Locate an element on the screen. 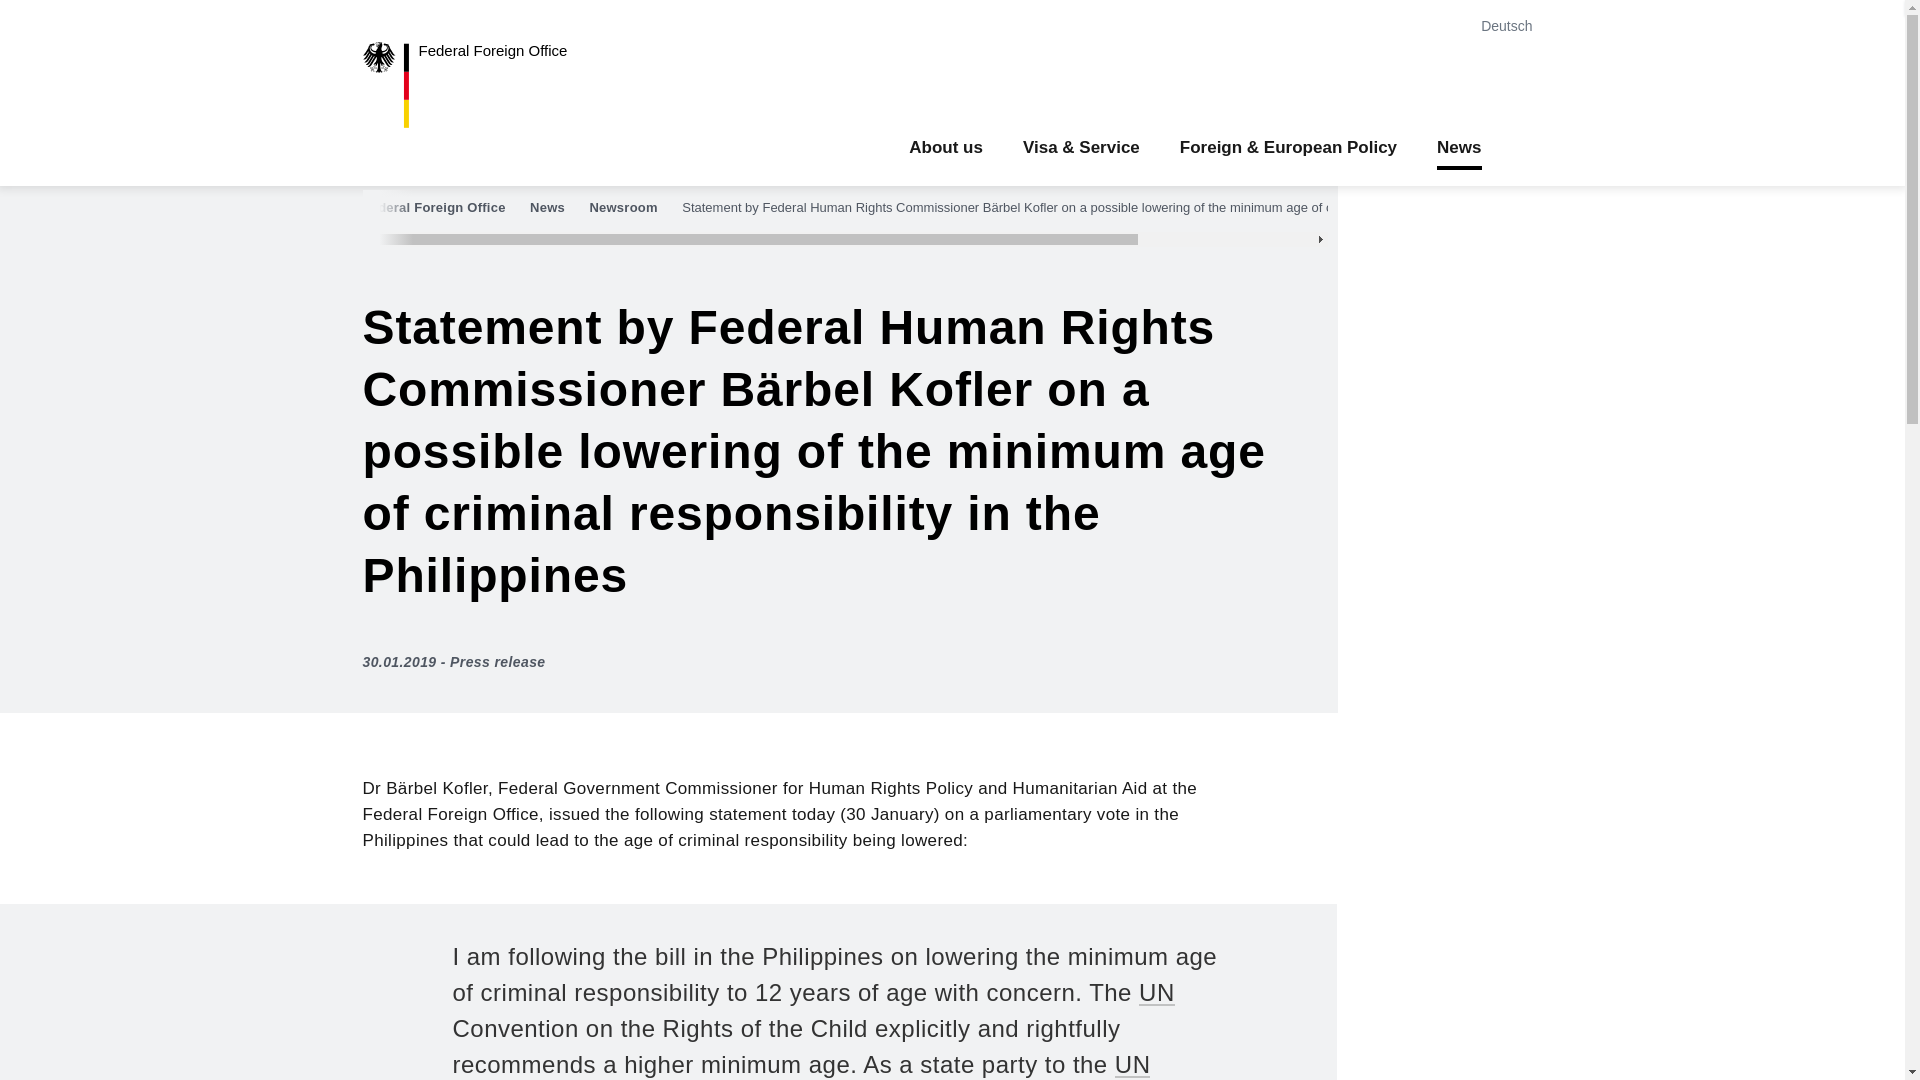 Image resolution: width=1920 pixels, height=1080 pixels. United Nations is located at coordinates (1132, 1064).